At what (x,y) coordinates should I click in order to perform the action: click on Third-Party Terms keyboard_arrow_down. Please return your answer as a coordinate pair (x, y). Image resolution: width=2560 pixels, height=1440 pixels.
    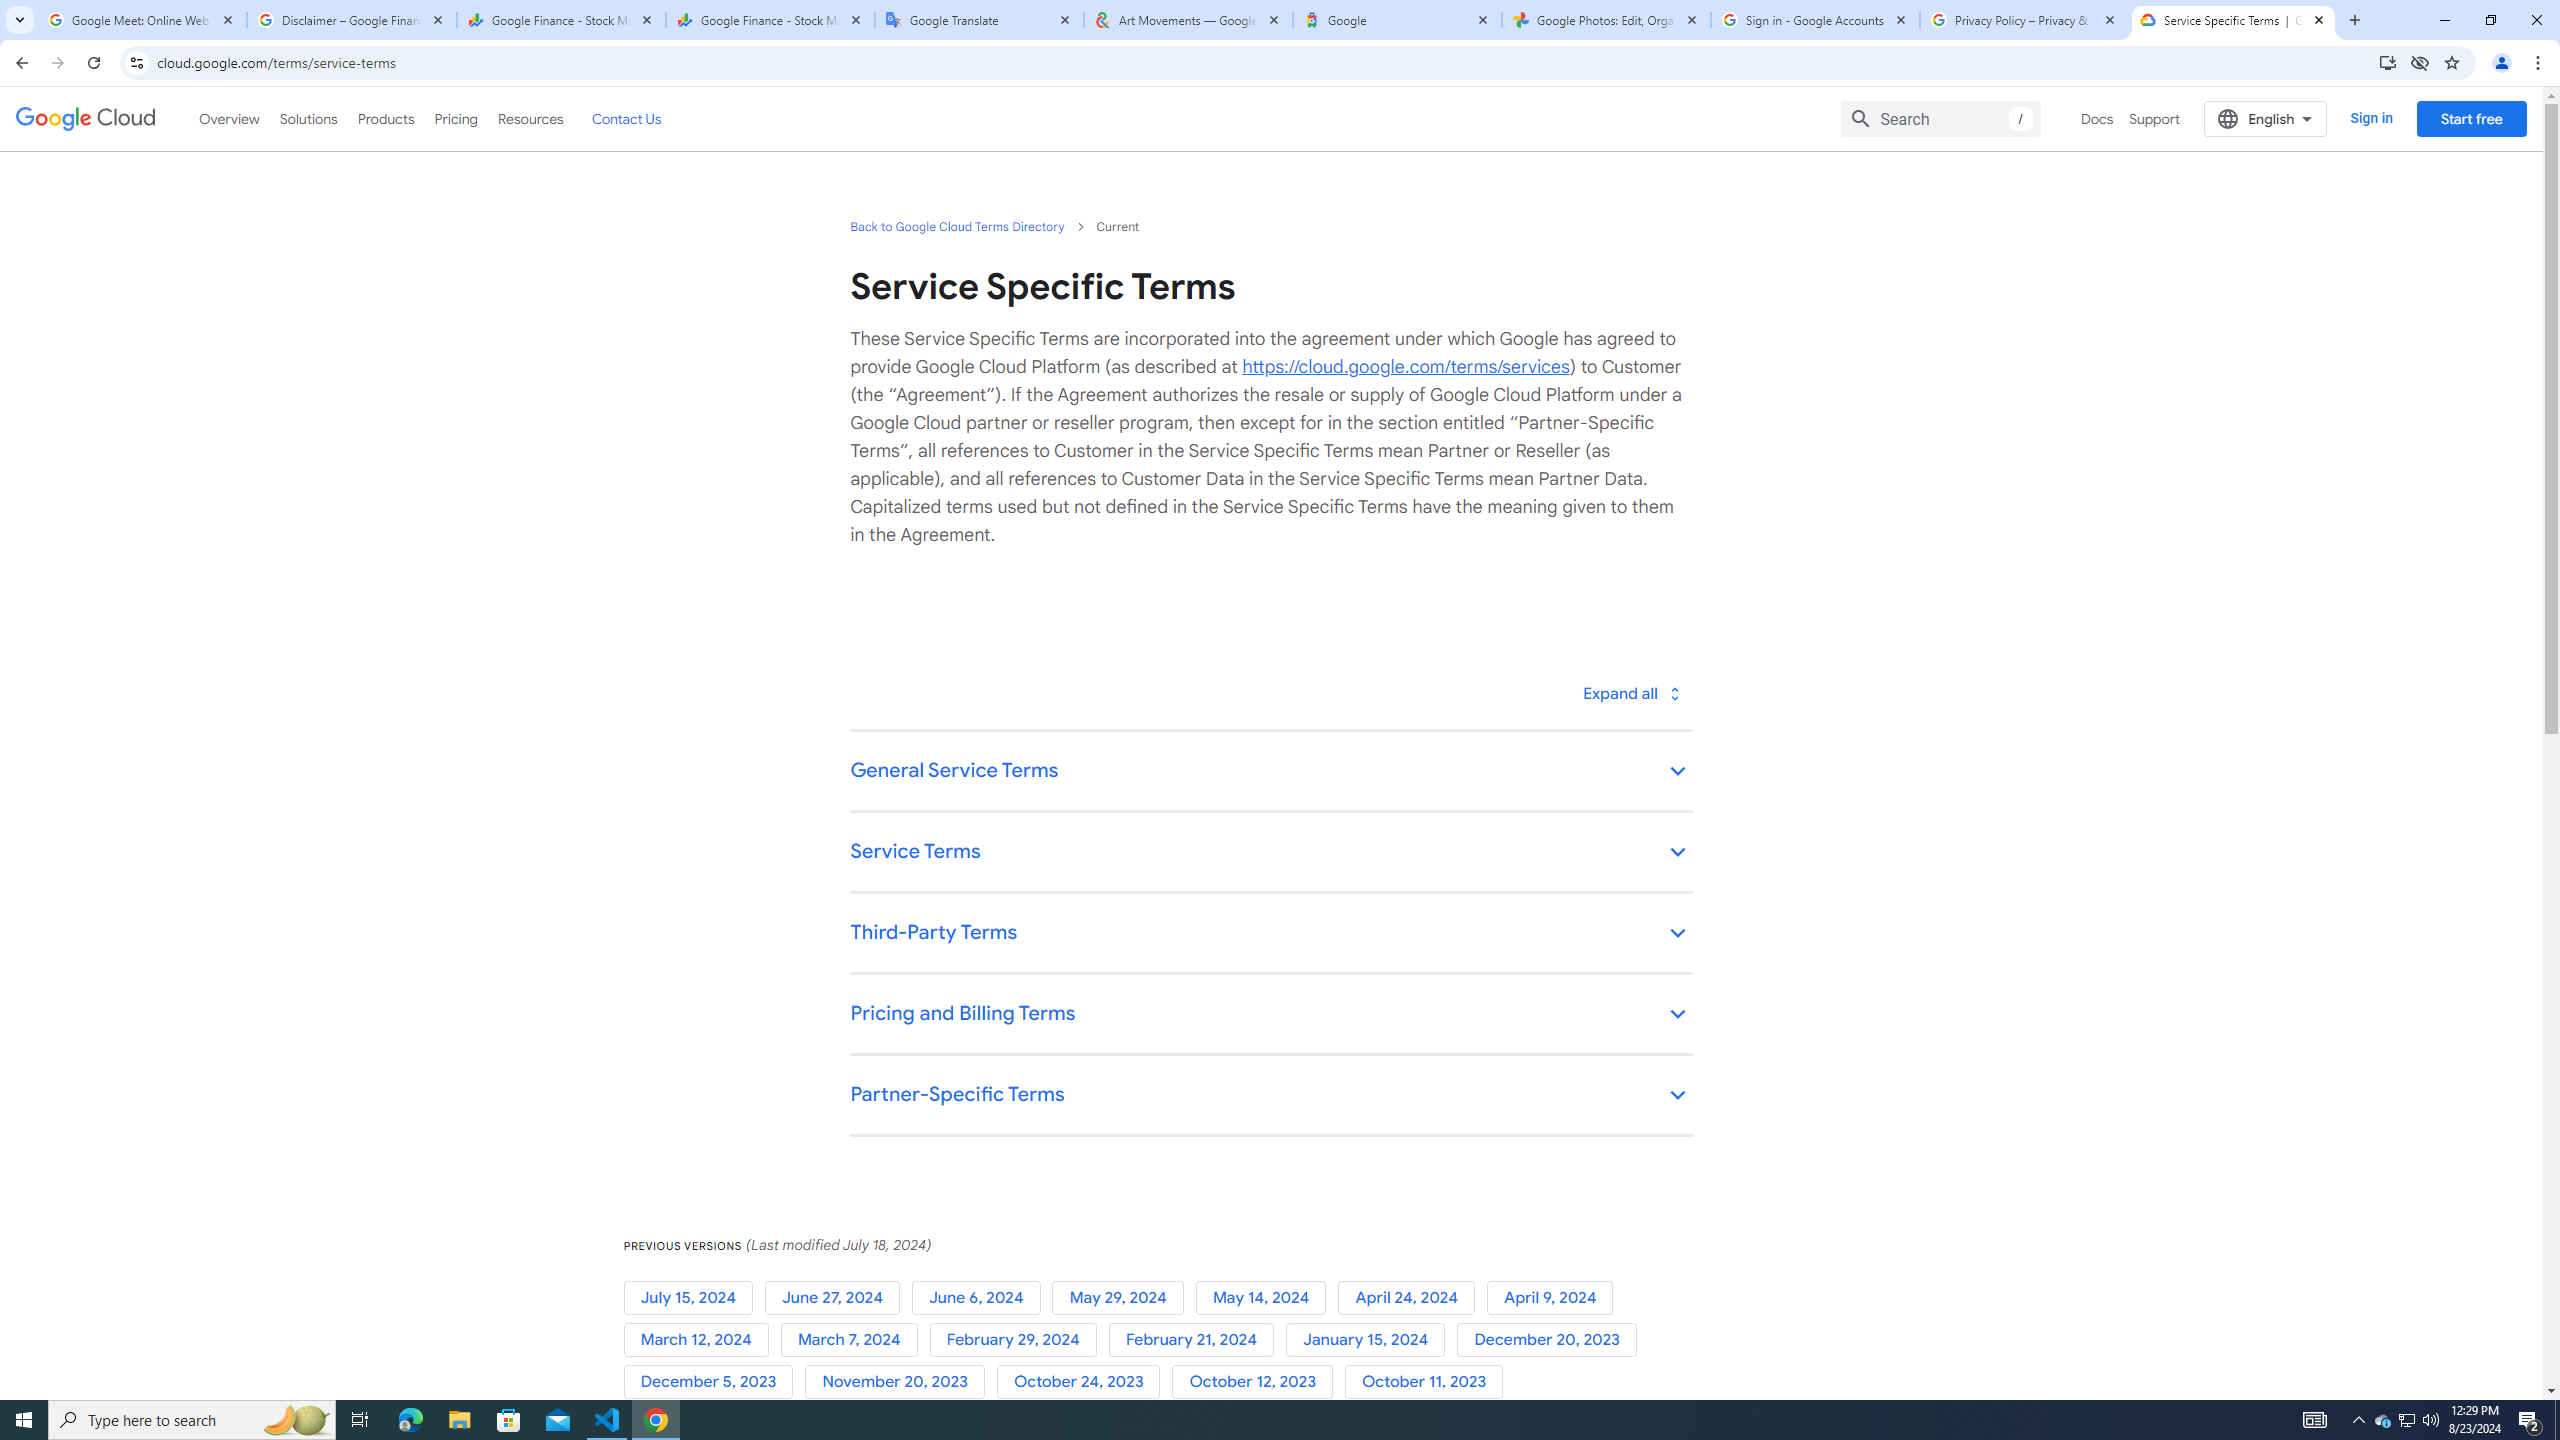
    Looking at the image, I should click on (1270, 934).